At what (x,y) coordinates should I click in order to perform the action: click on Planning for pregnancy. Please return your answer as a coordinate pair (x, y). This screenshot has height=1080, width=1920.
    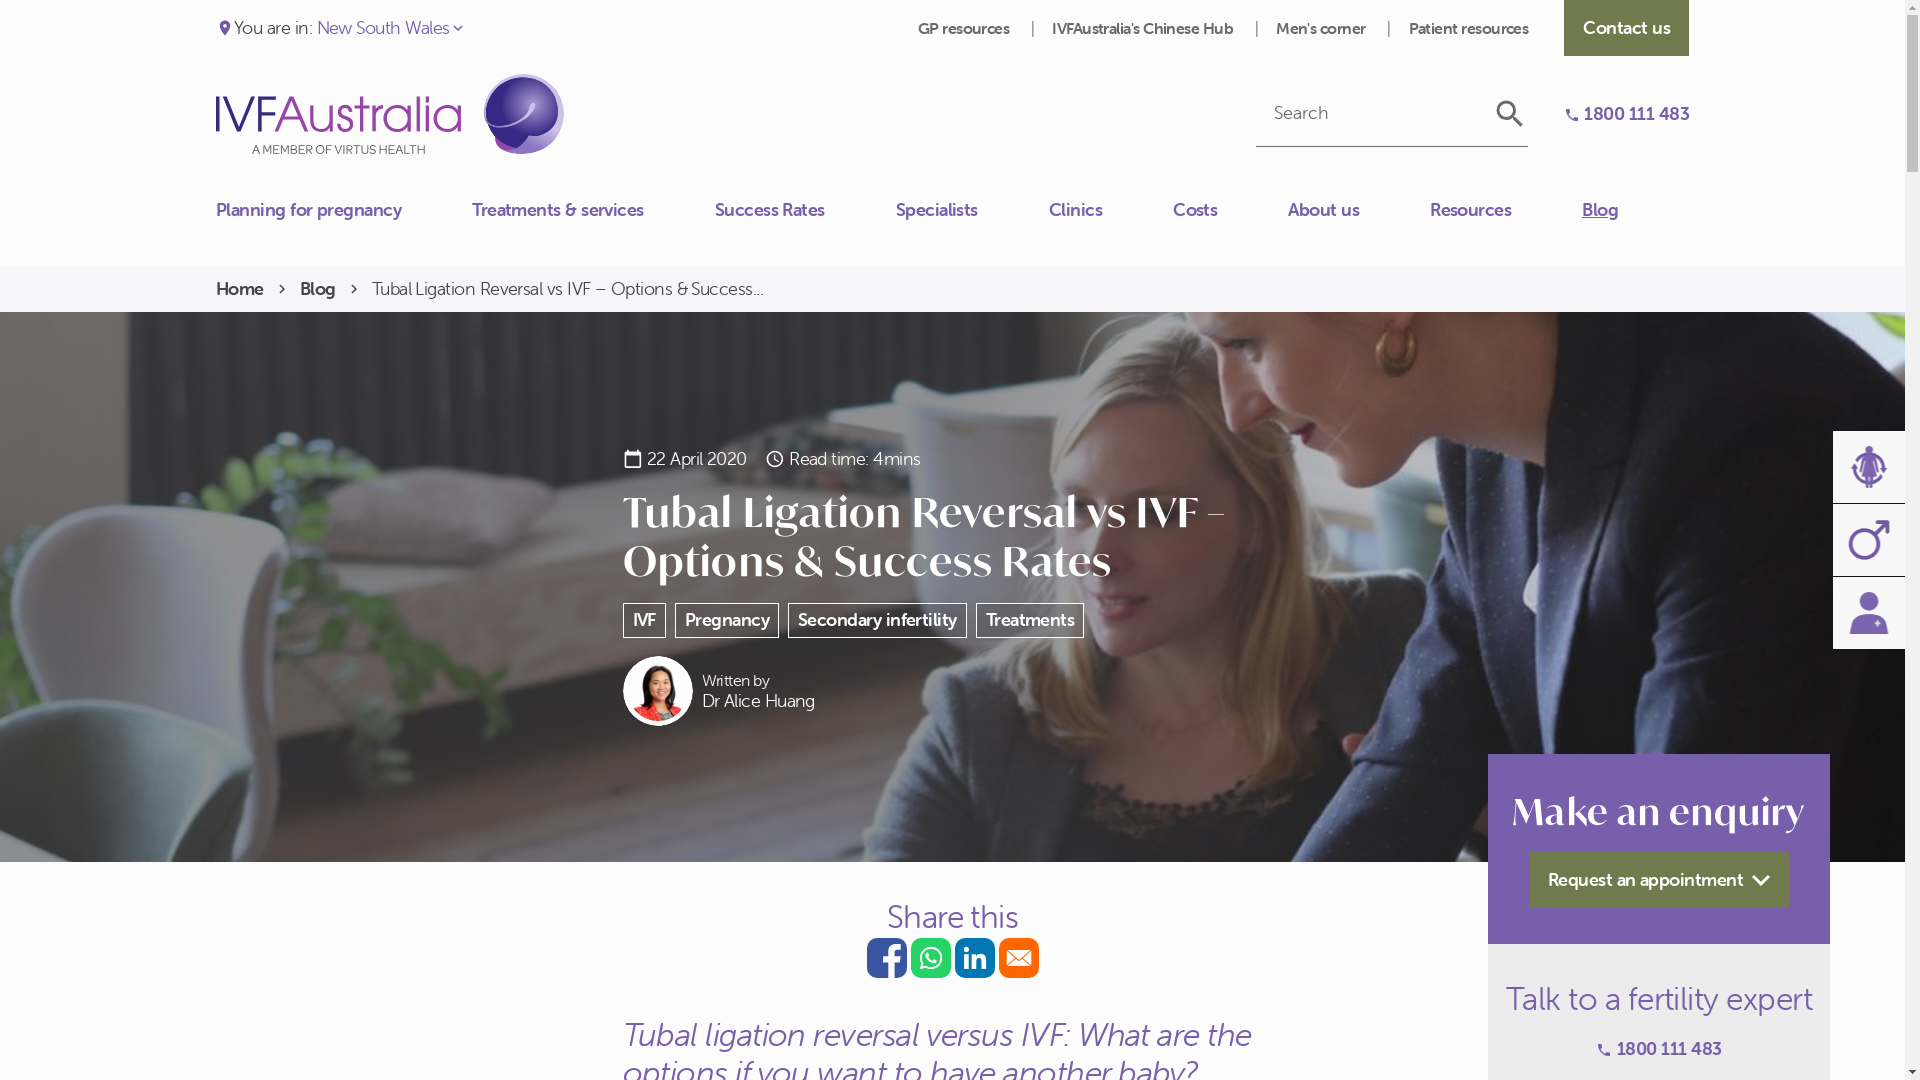
    Looking at the image, I should click on (344, 210).